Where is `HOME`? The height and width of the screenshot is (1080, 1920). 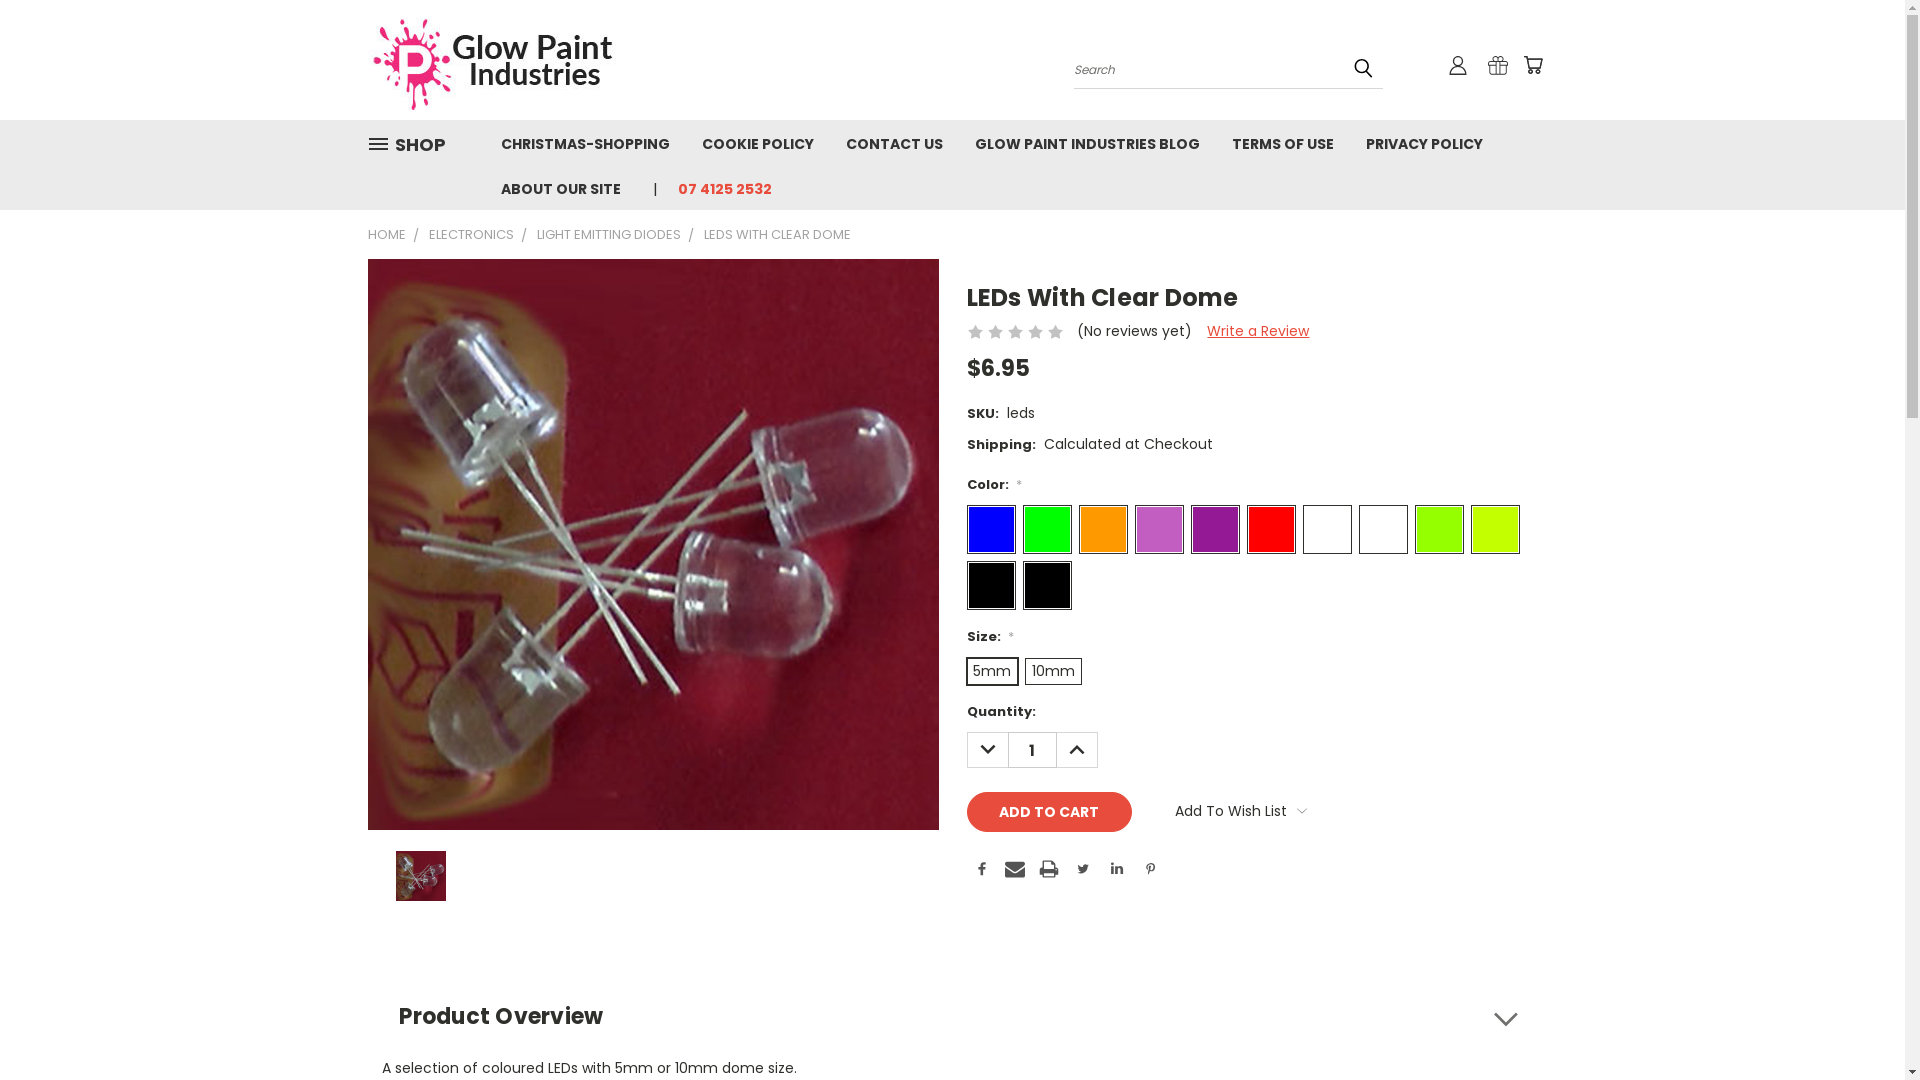
HOME is located at coordinates (387, 234).